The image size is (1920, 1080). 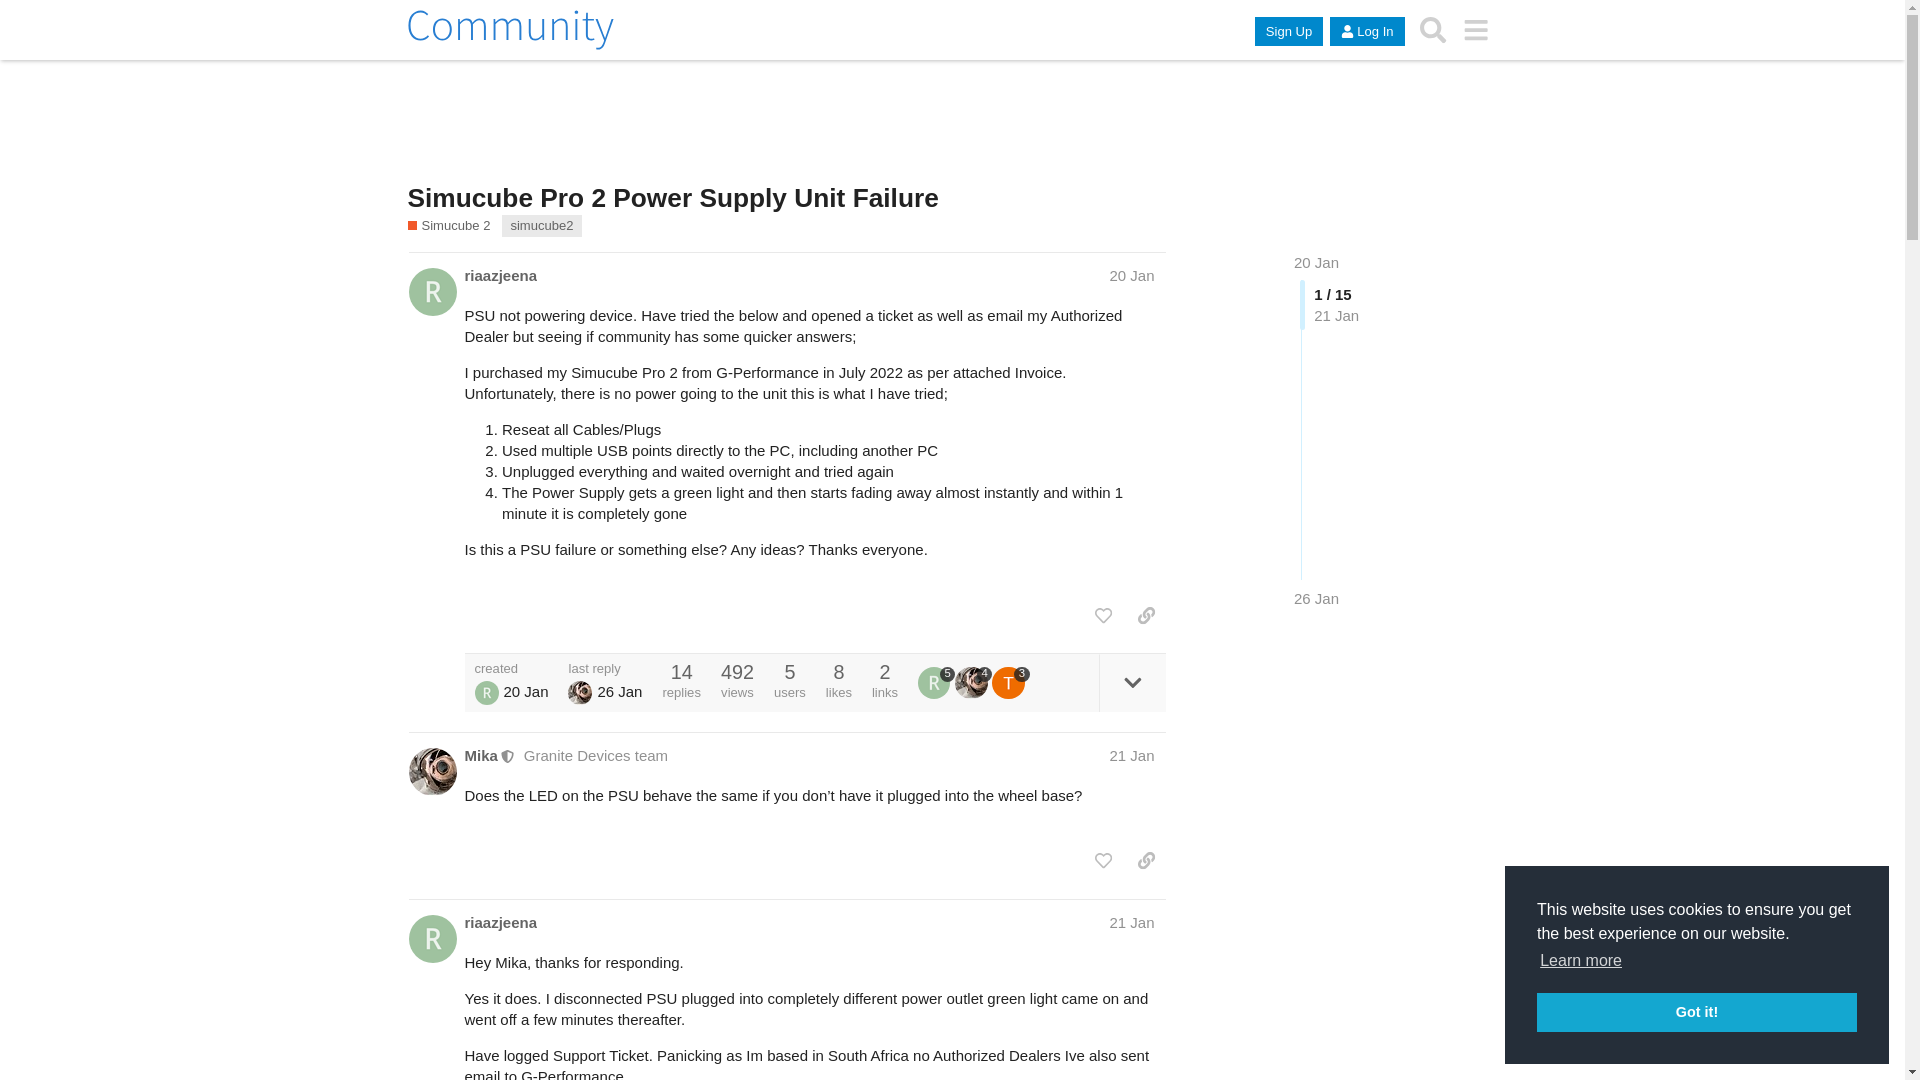 I want to click on like this post, so click(x=1102, y=616).